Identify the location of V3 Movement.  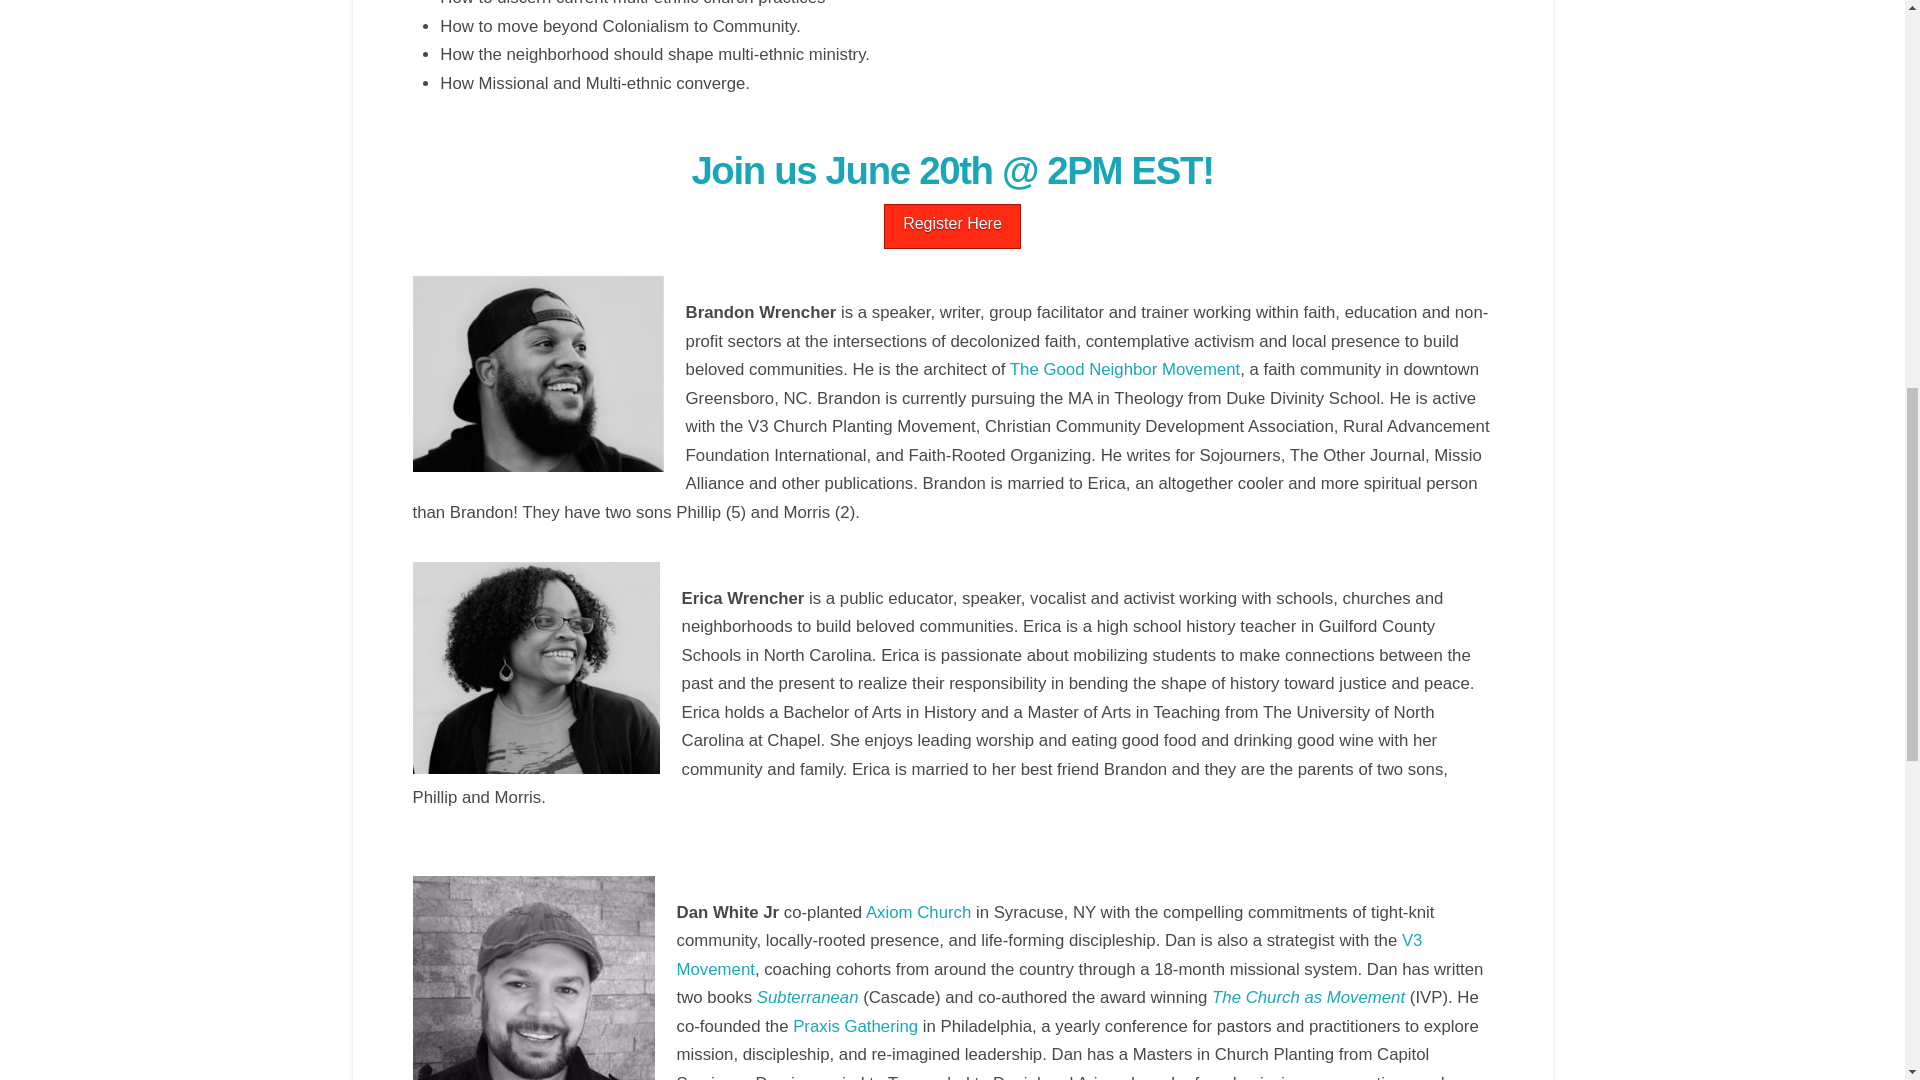
(1050, 954).